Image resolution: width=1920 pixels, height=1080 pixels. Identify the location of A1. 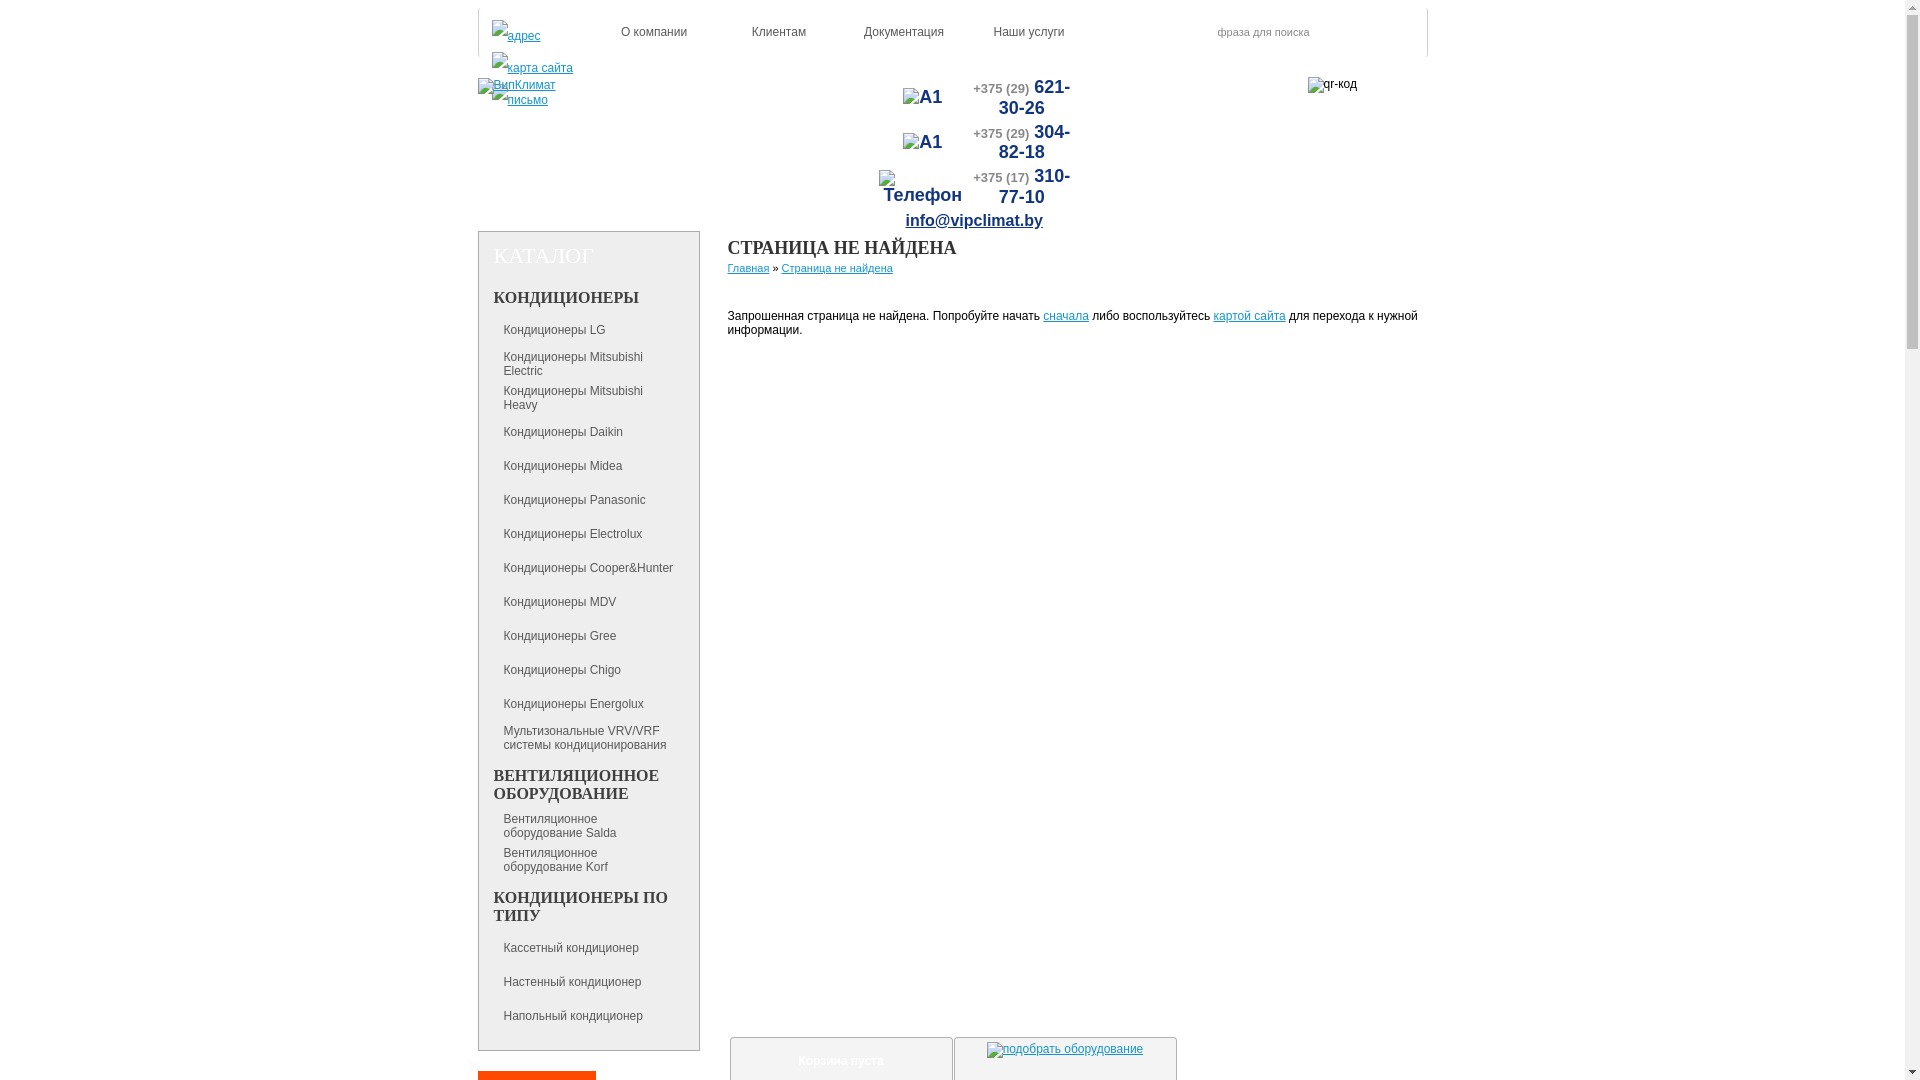
(922, 143).